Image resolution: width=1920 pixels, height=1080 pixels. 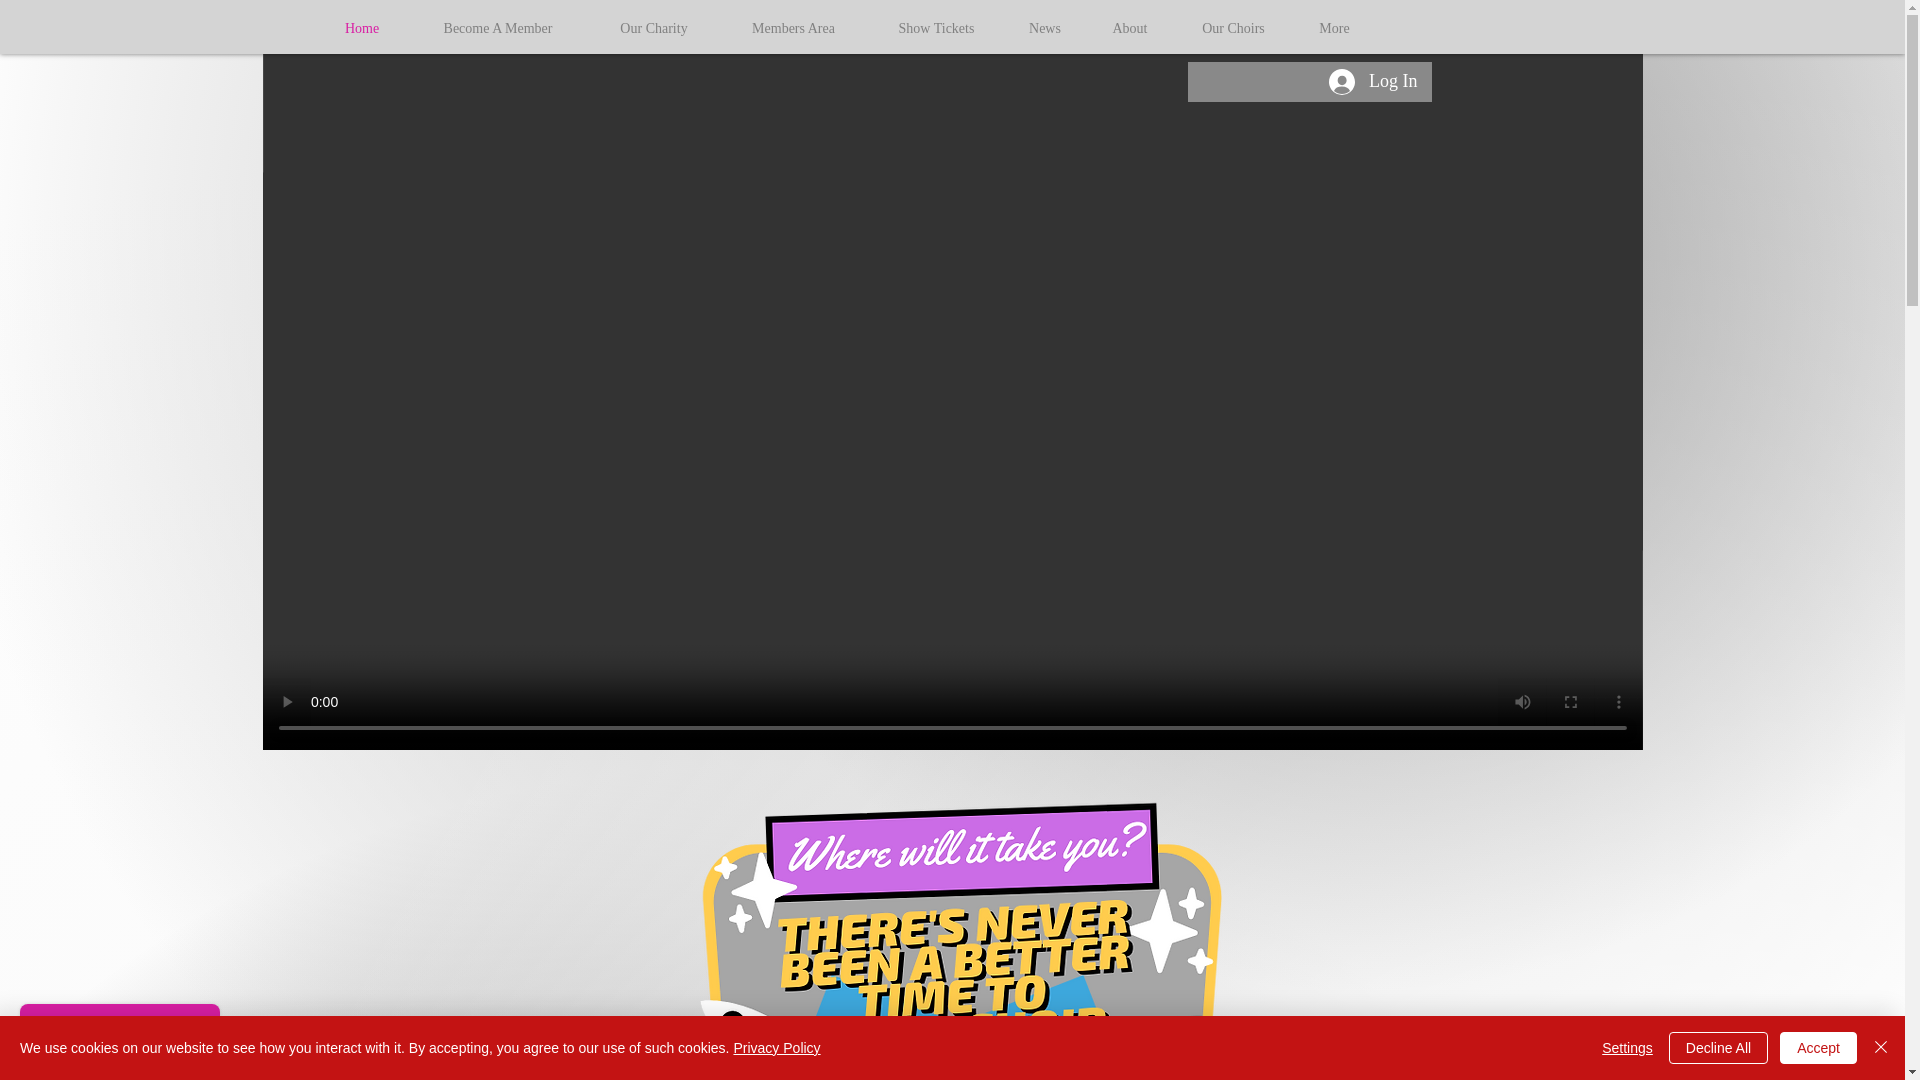 What do you see at coordinates (1374, 82) in the screenshot?
I see `Log In` at bounding box center [1374, 82].